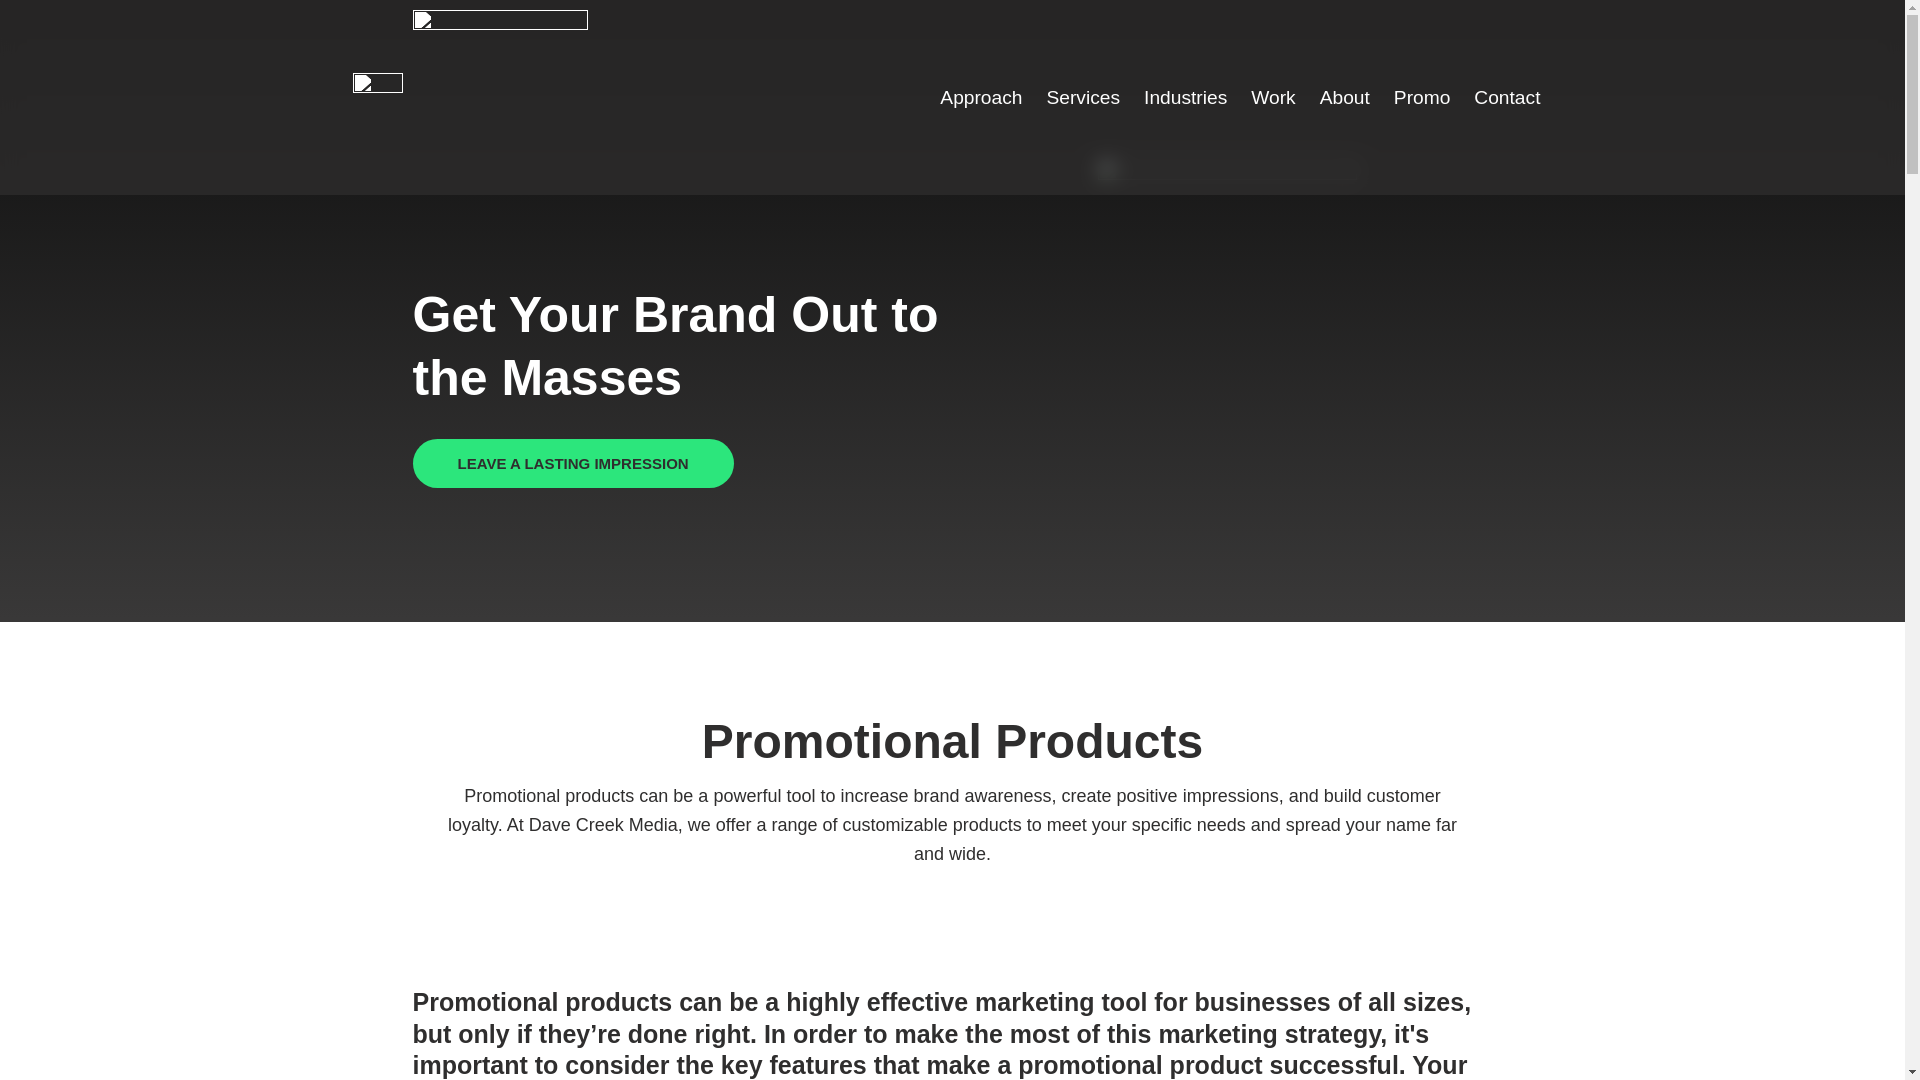 This screenshot has width=1920, height=1080. I want to click on Promo, so click(1422, 96).